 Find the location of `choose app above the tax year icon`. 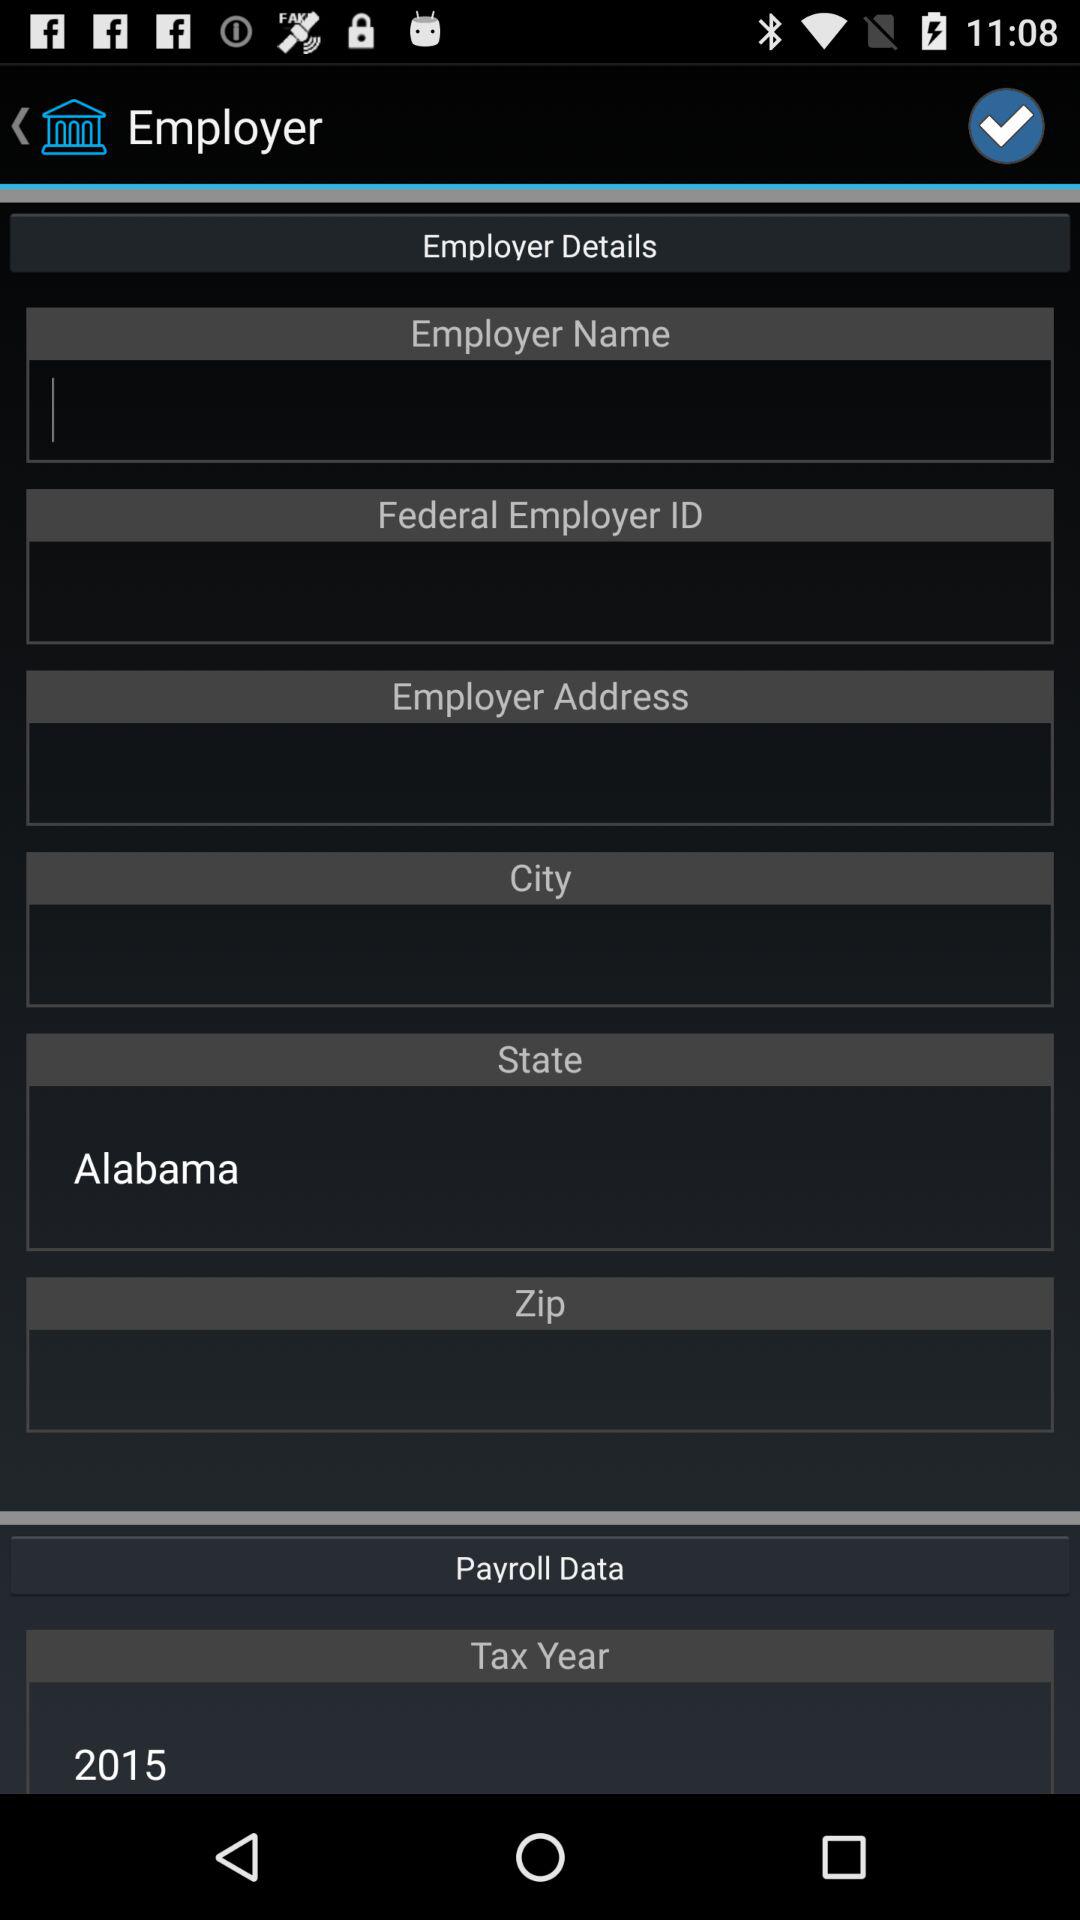

choose app above the tax year icon is located at coordinates (540, 1564).